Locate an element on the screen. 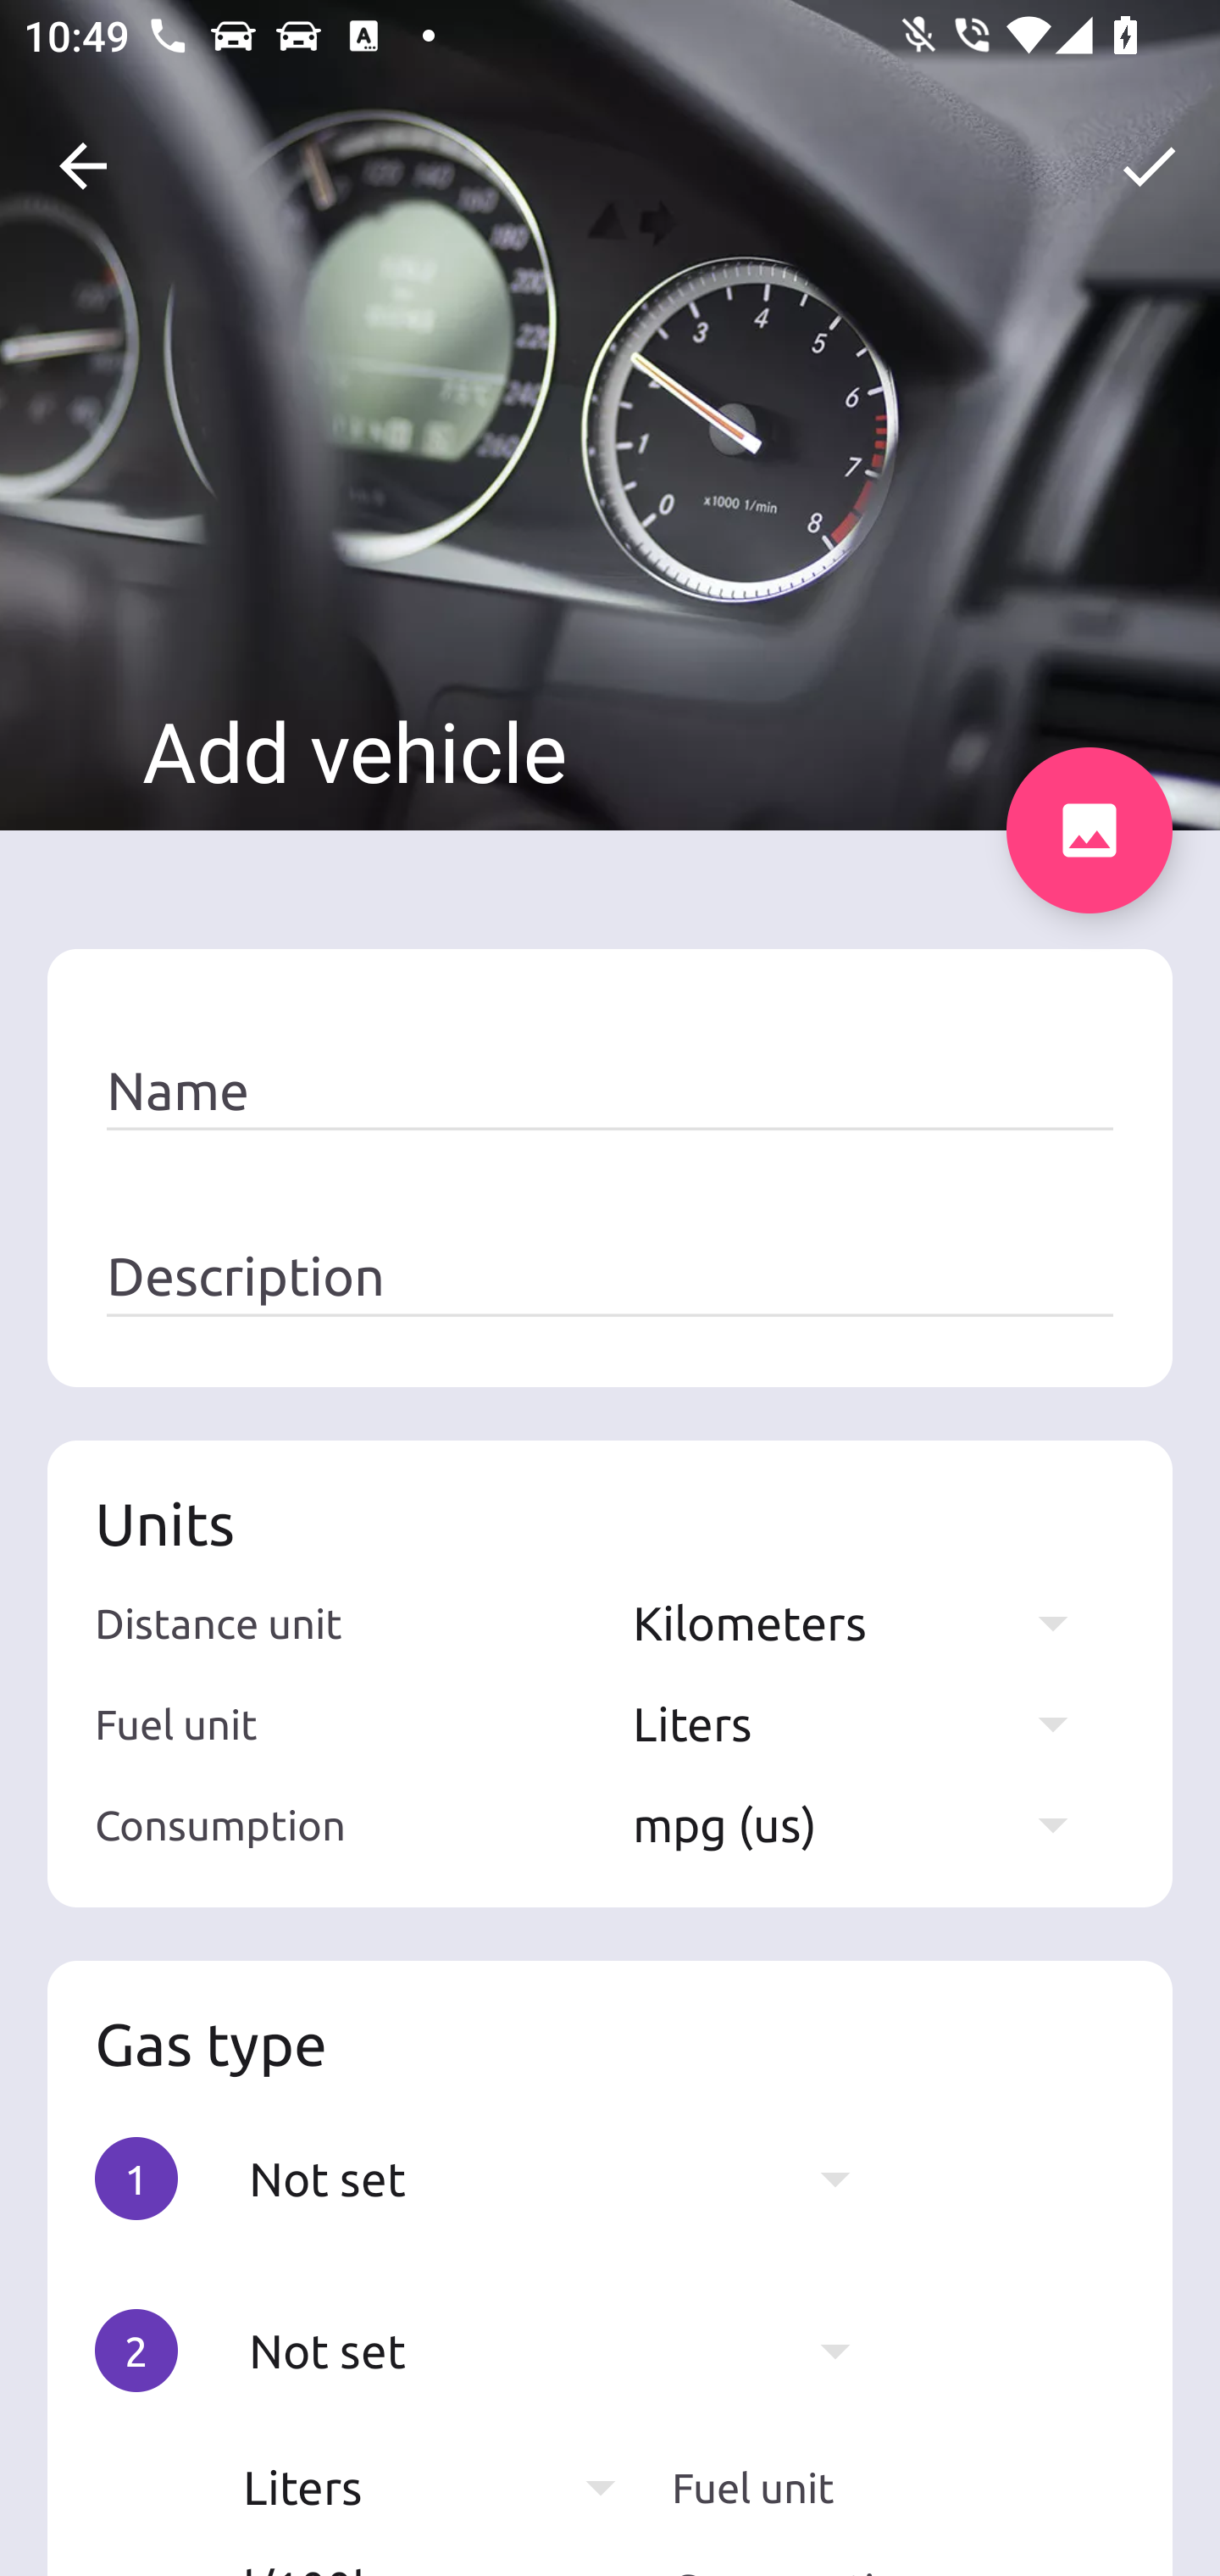 The image size is (1220, 2576). Not set is located at coordinates (566, 2178).